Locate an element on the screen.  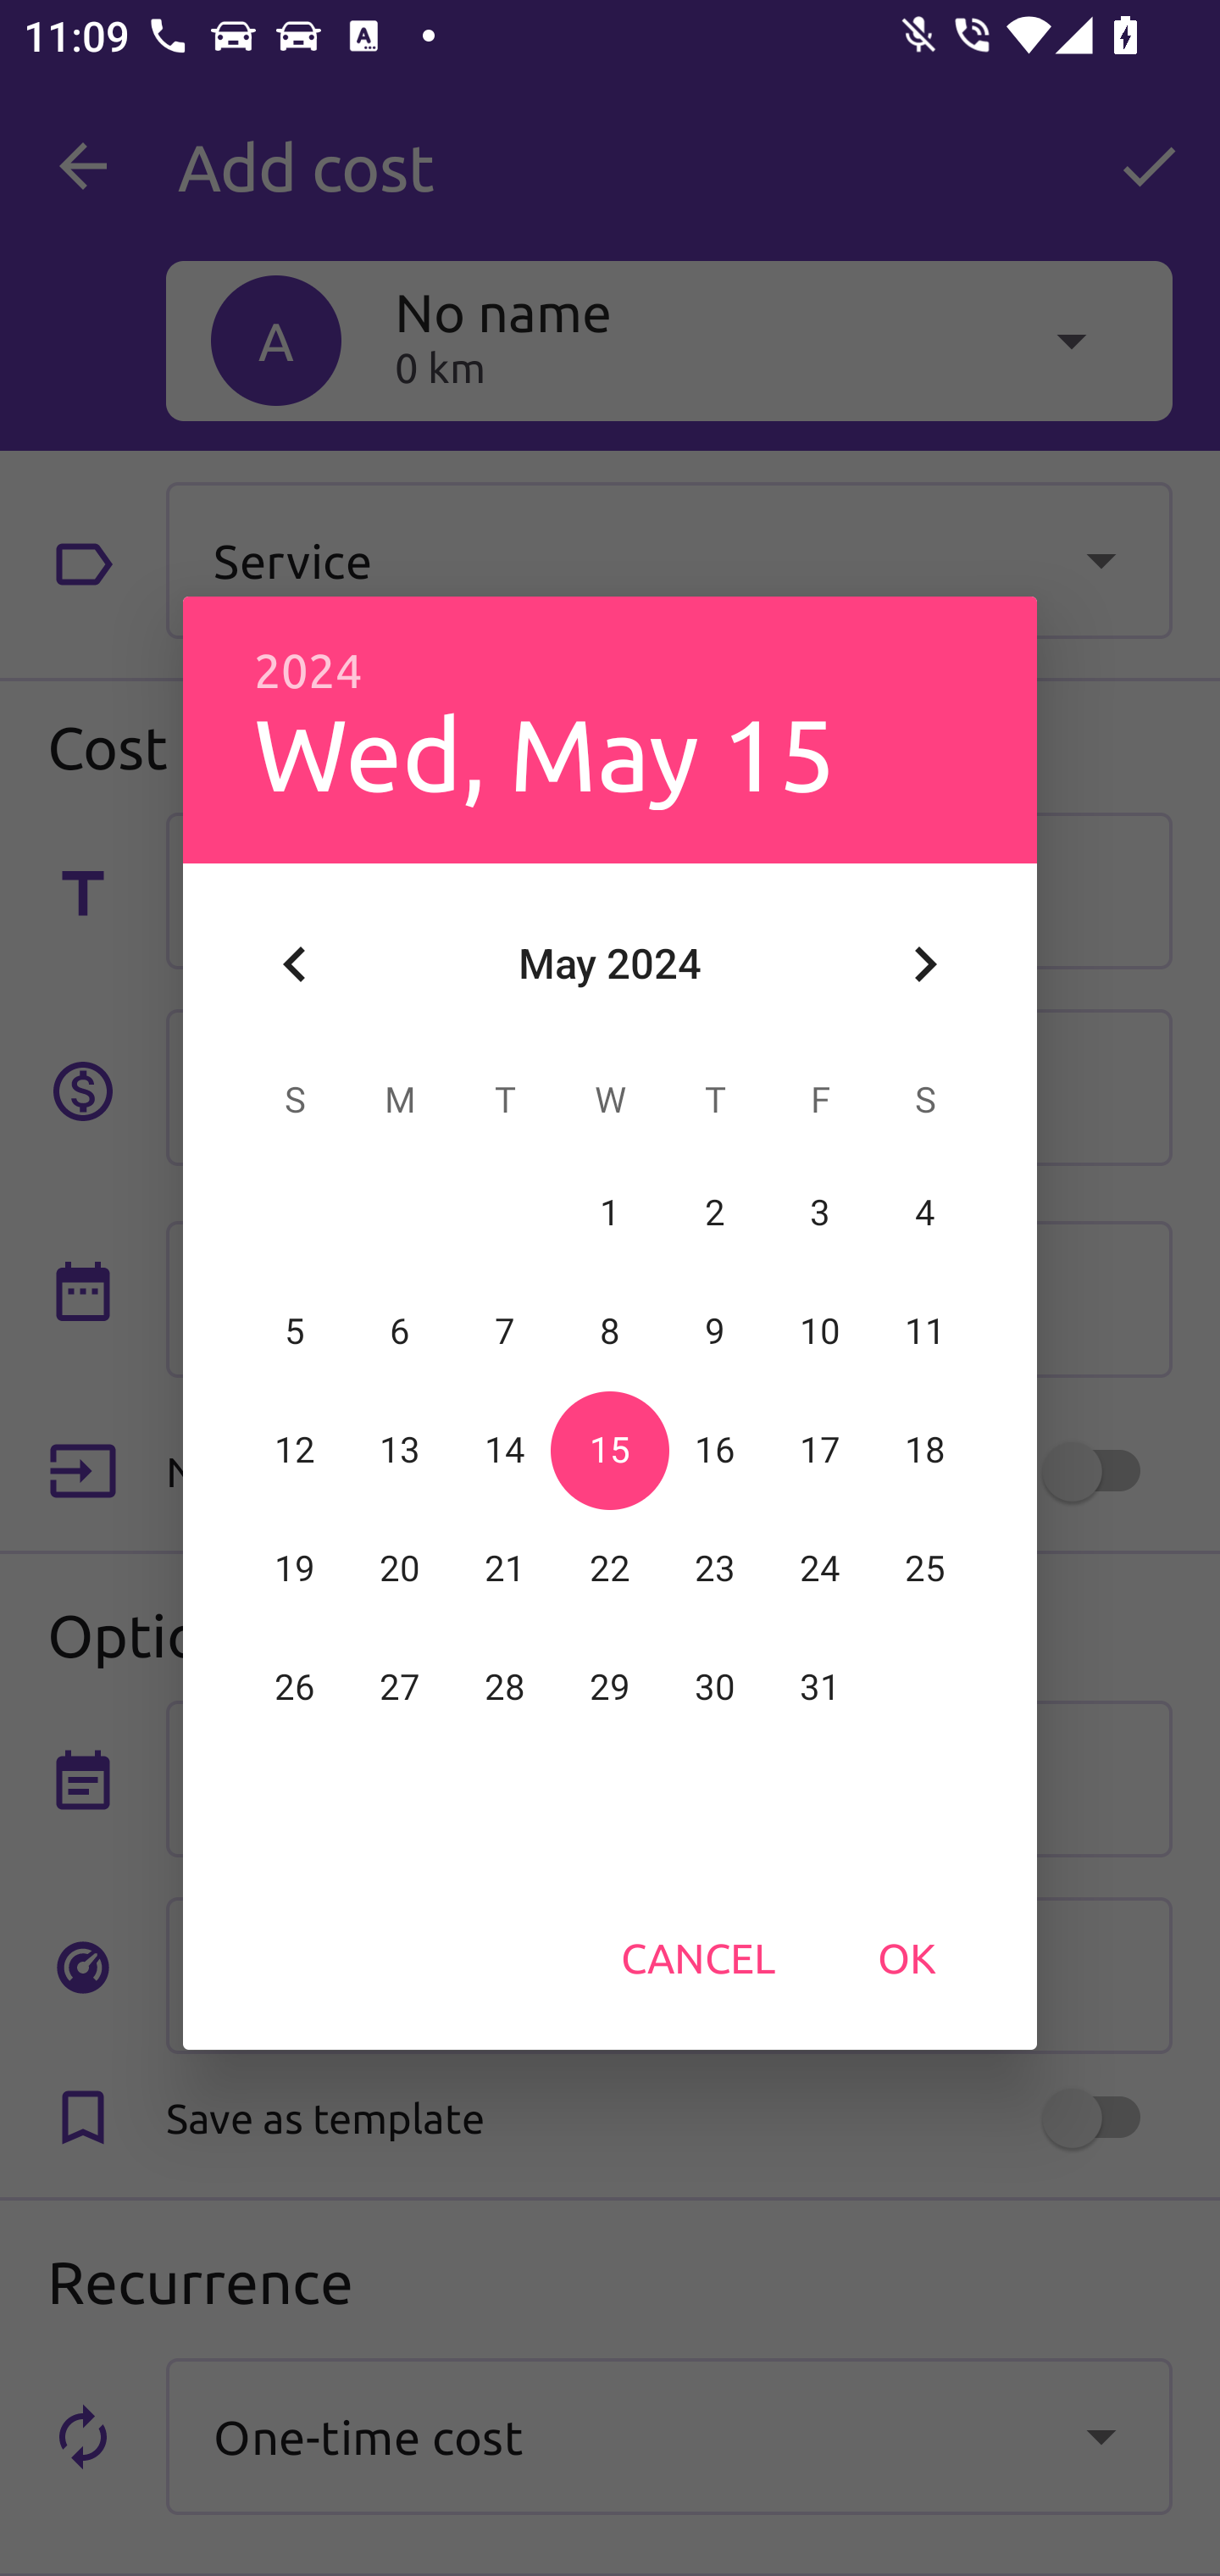
13 13 May 2024 is located at coordinates (400, 1450).